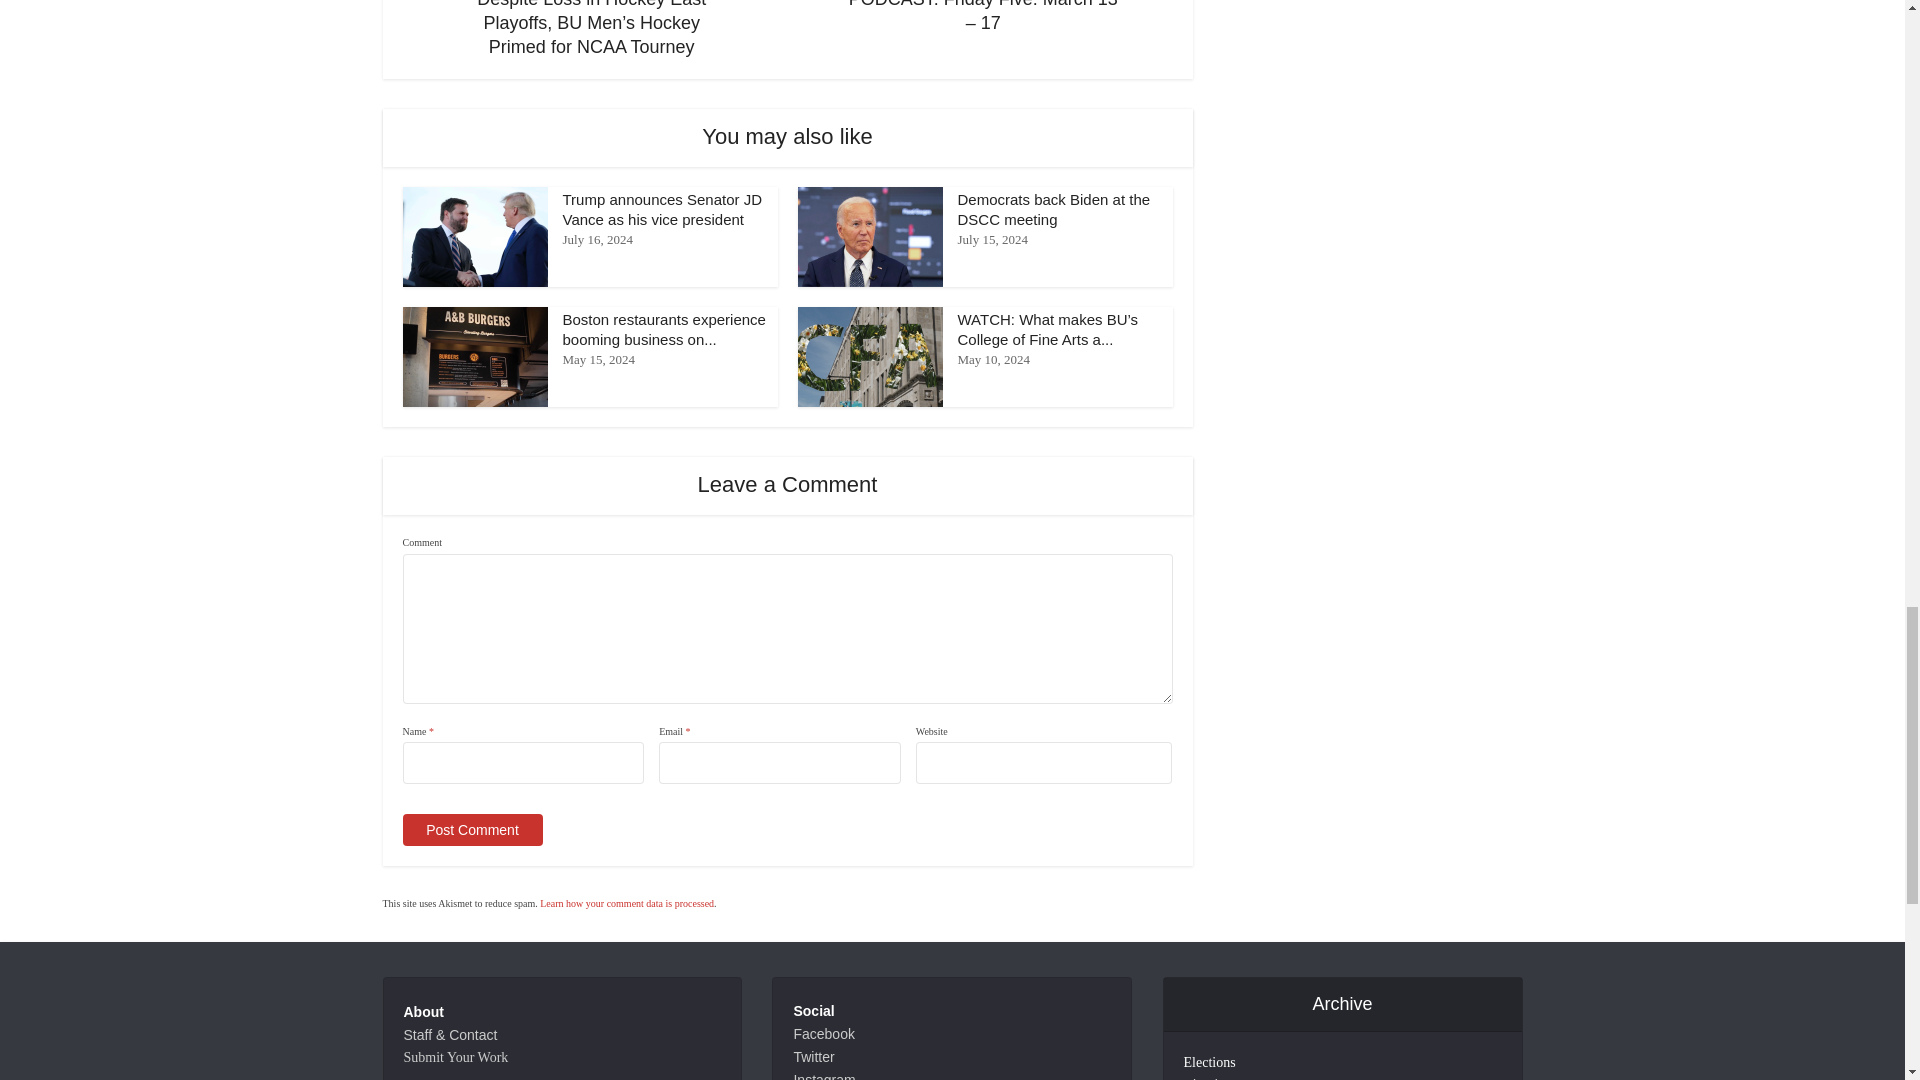  I want to click on Democrats back Biden at the DSCC meeting, so click(1054, 209).